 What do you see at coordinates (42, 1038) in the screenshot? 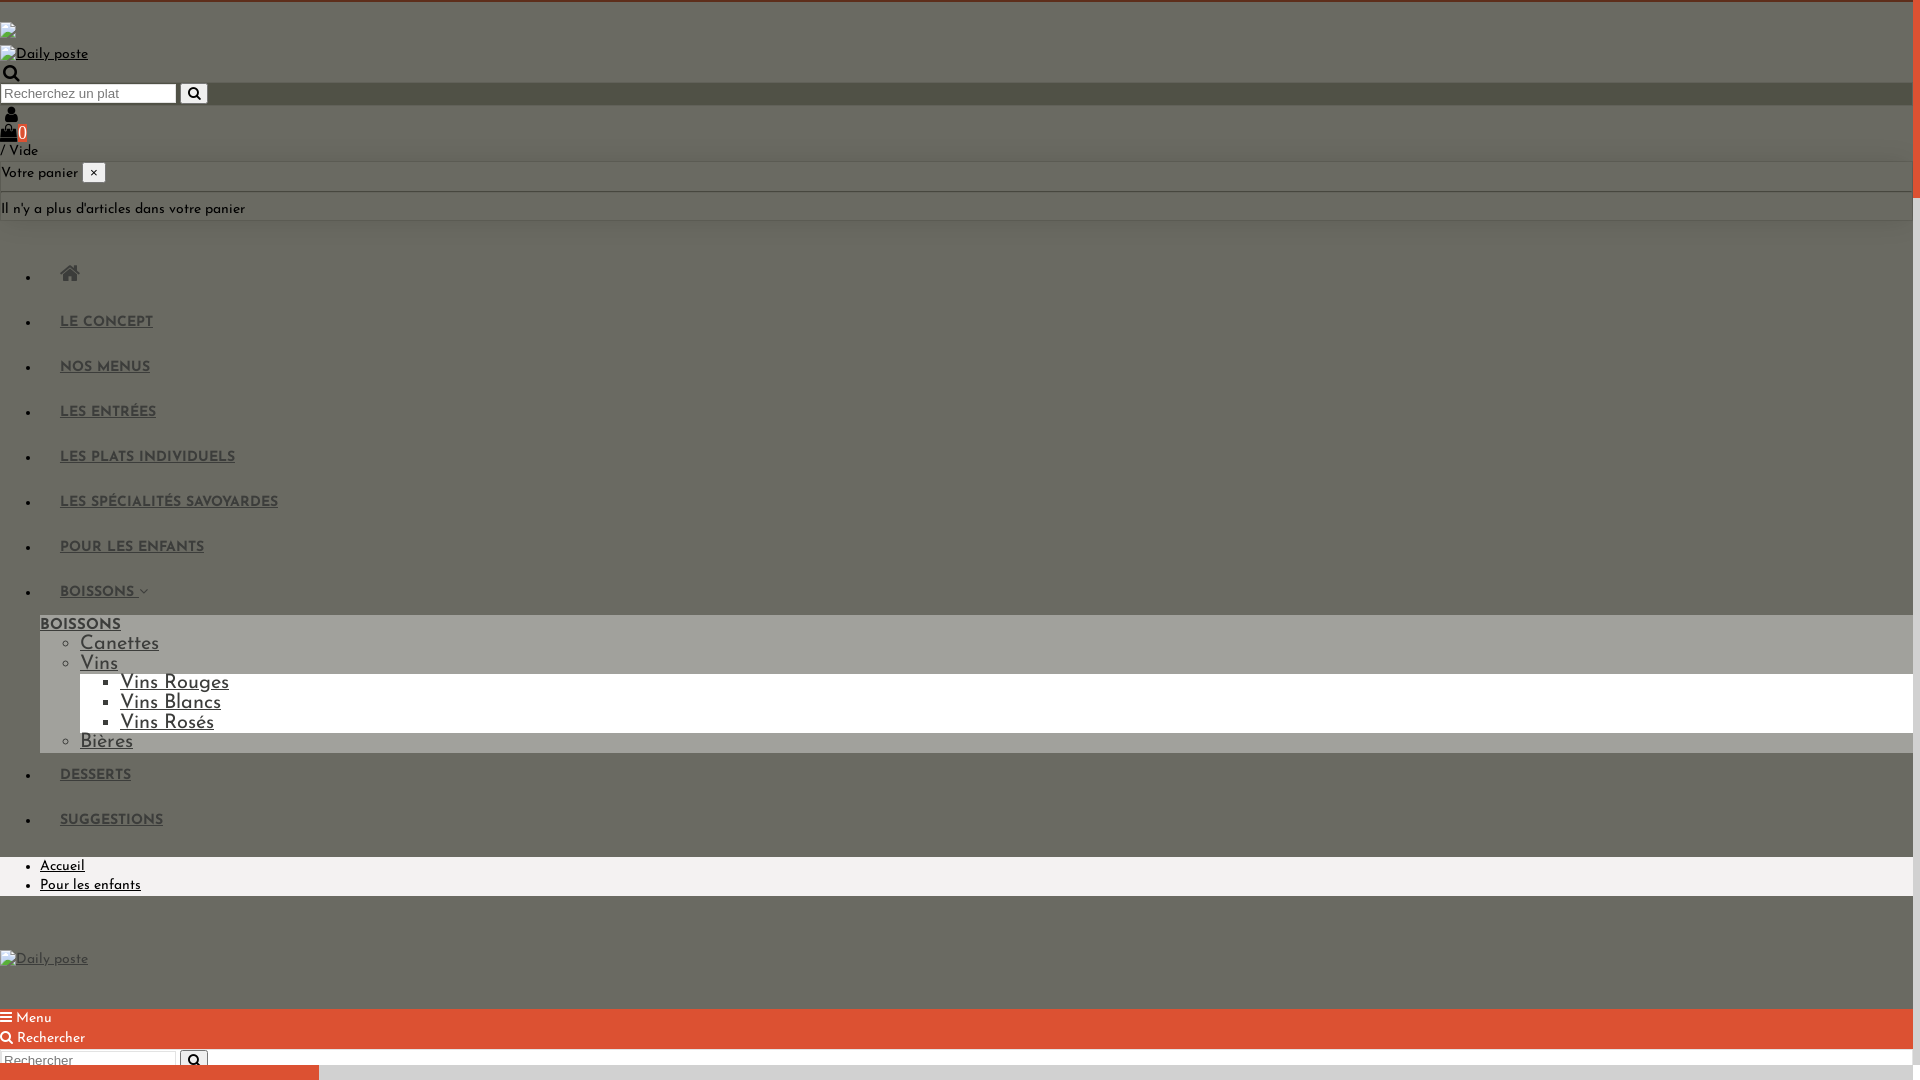
I see `Rechercher` at bounding box center [42, 1038].